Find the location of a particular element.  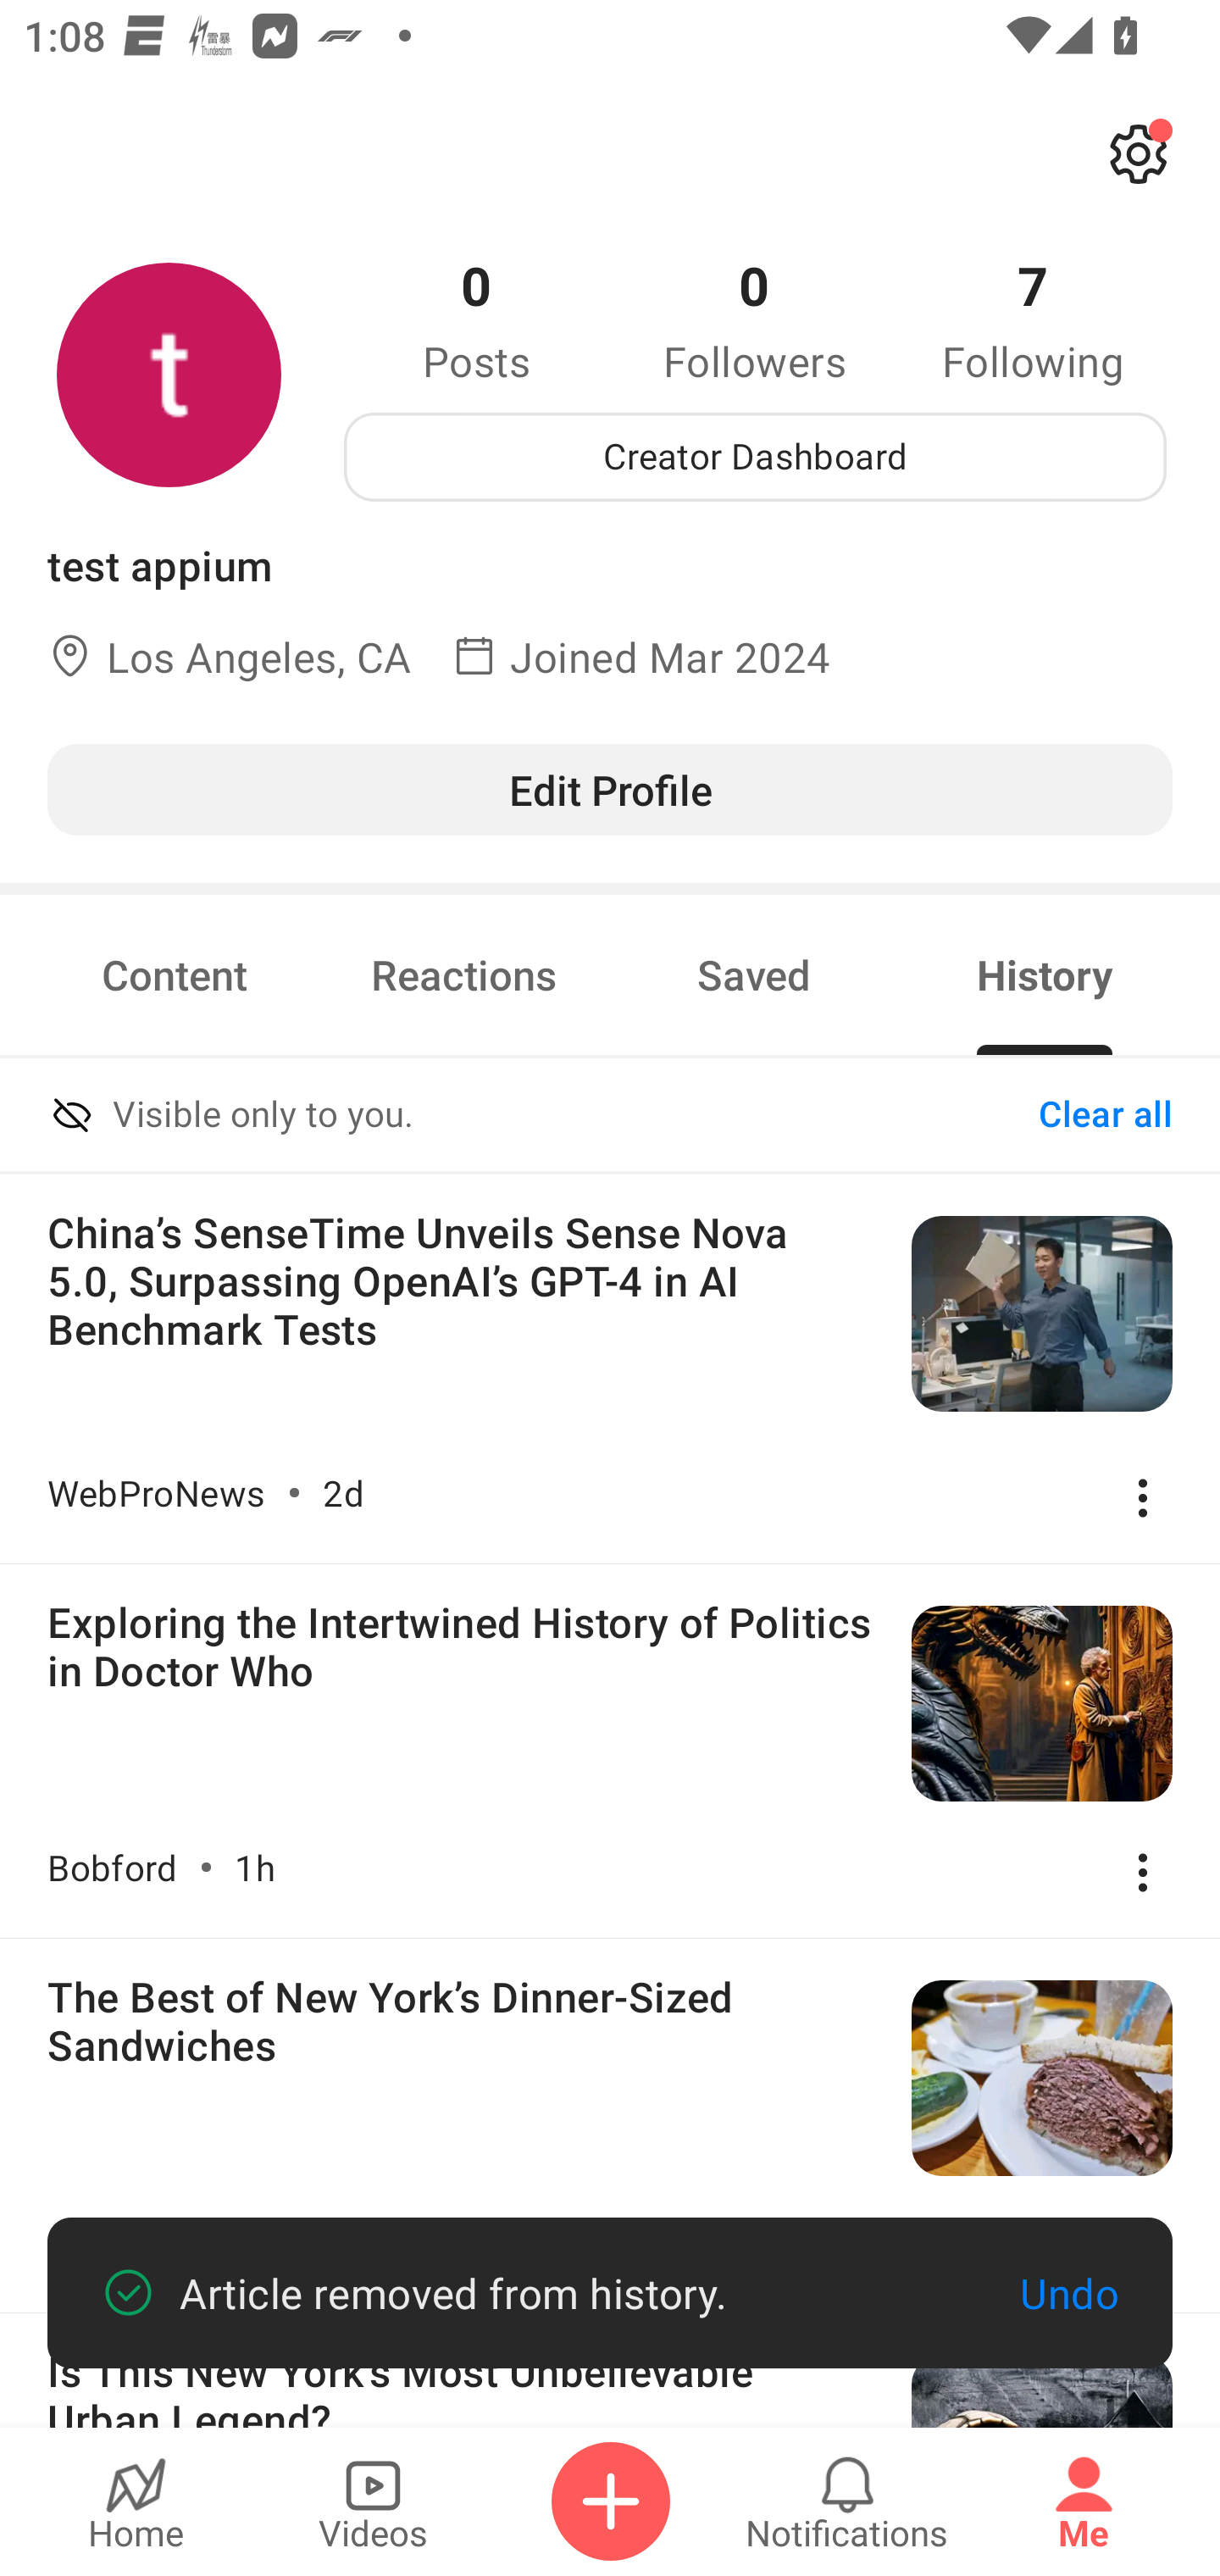

Notifications is located at coordinates (847, 2501).